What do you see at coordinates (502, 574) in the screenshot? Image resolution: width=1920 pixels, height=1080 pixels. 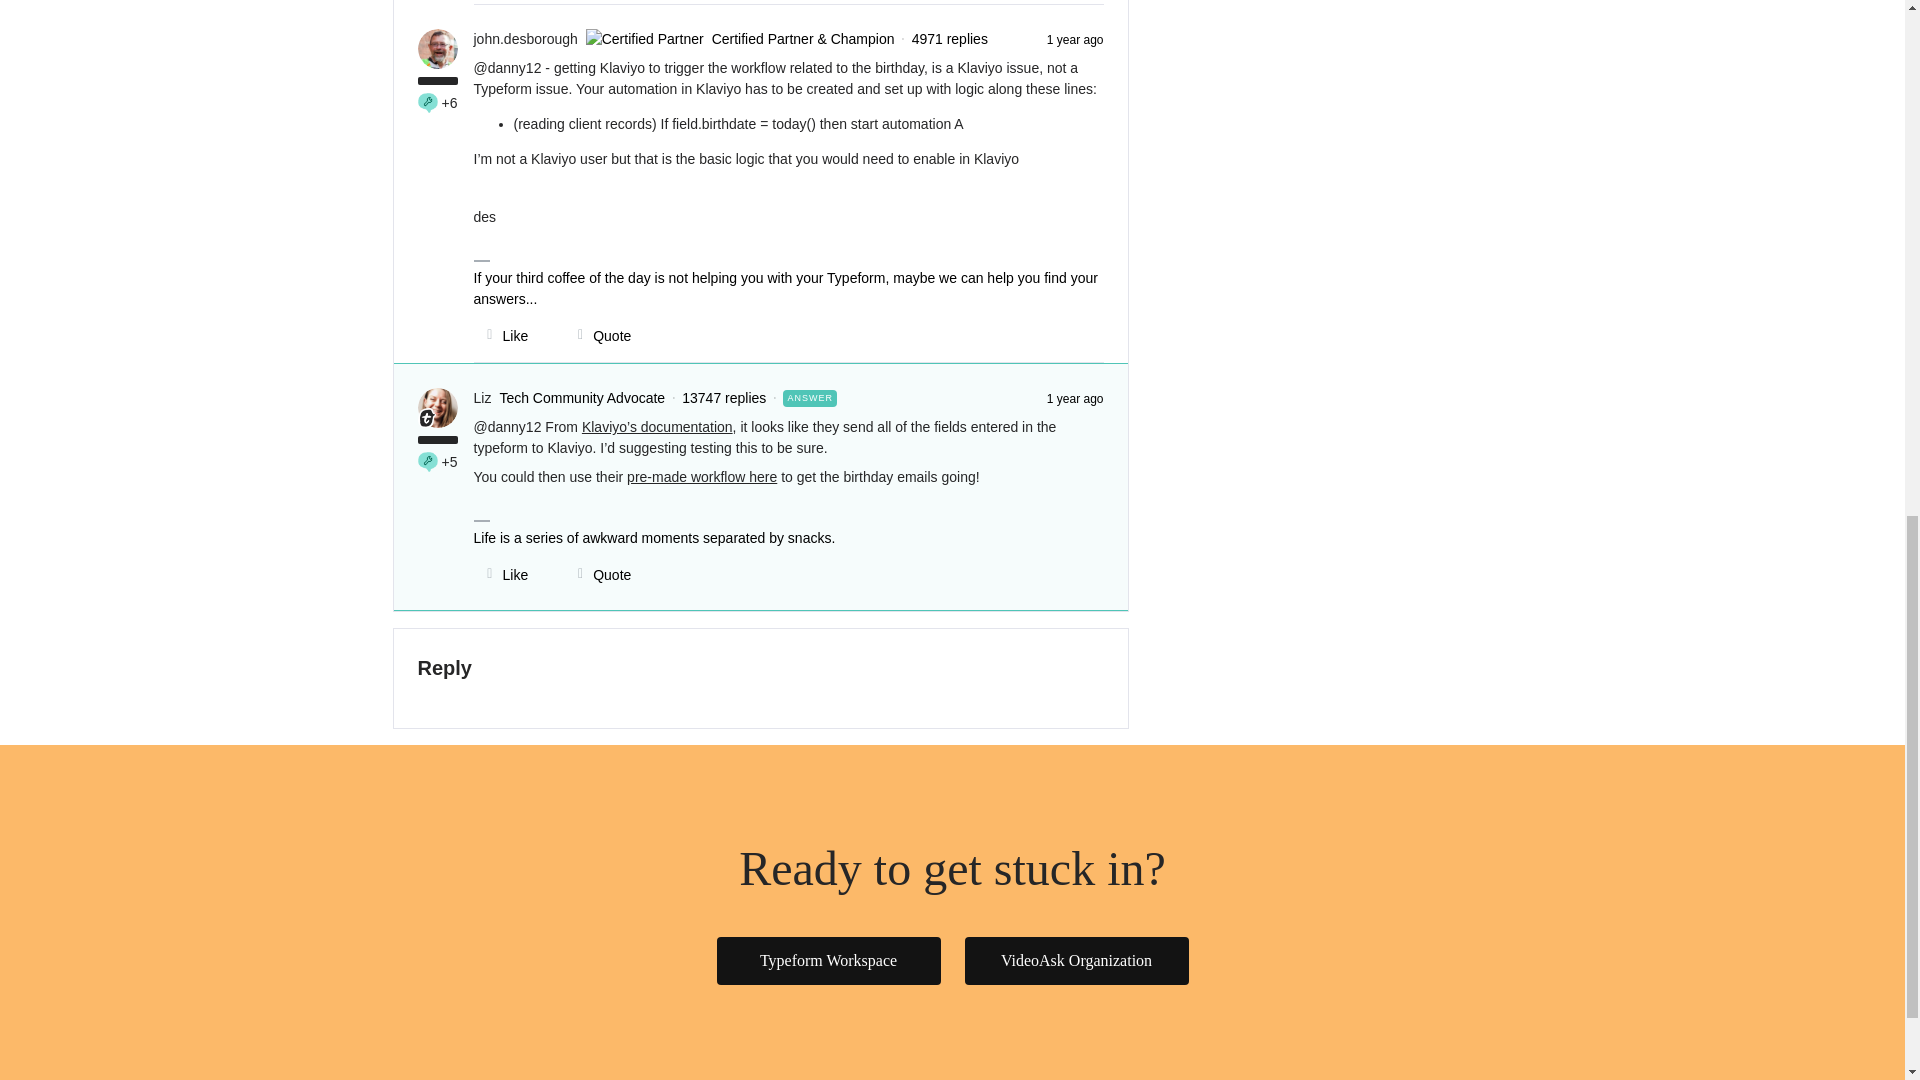 I see `Like` at bounding box center [502, 574].